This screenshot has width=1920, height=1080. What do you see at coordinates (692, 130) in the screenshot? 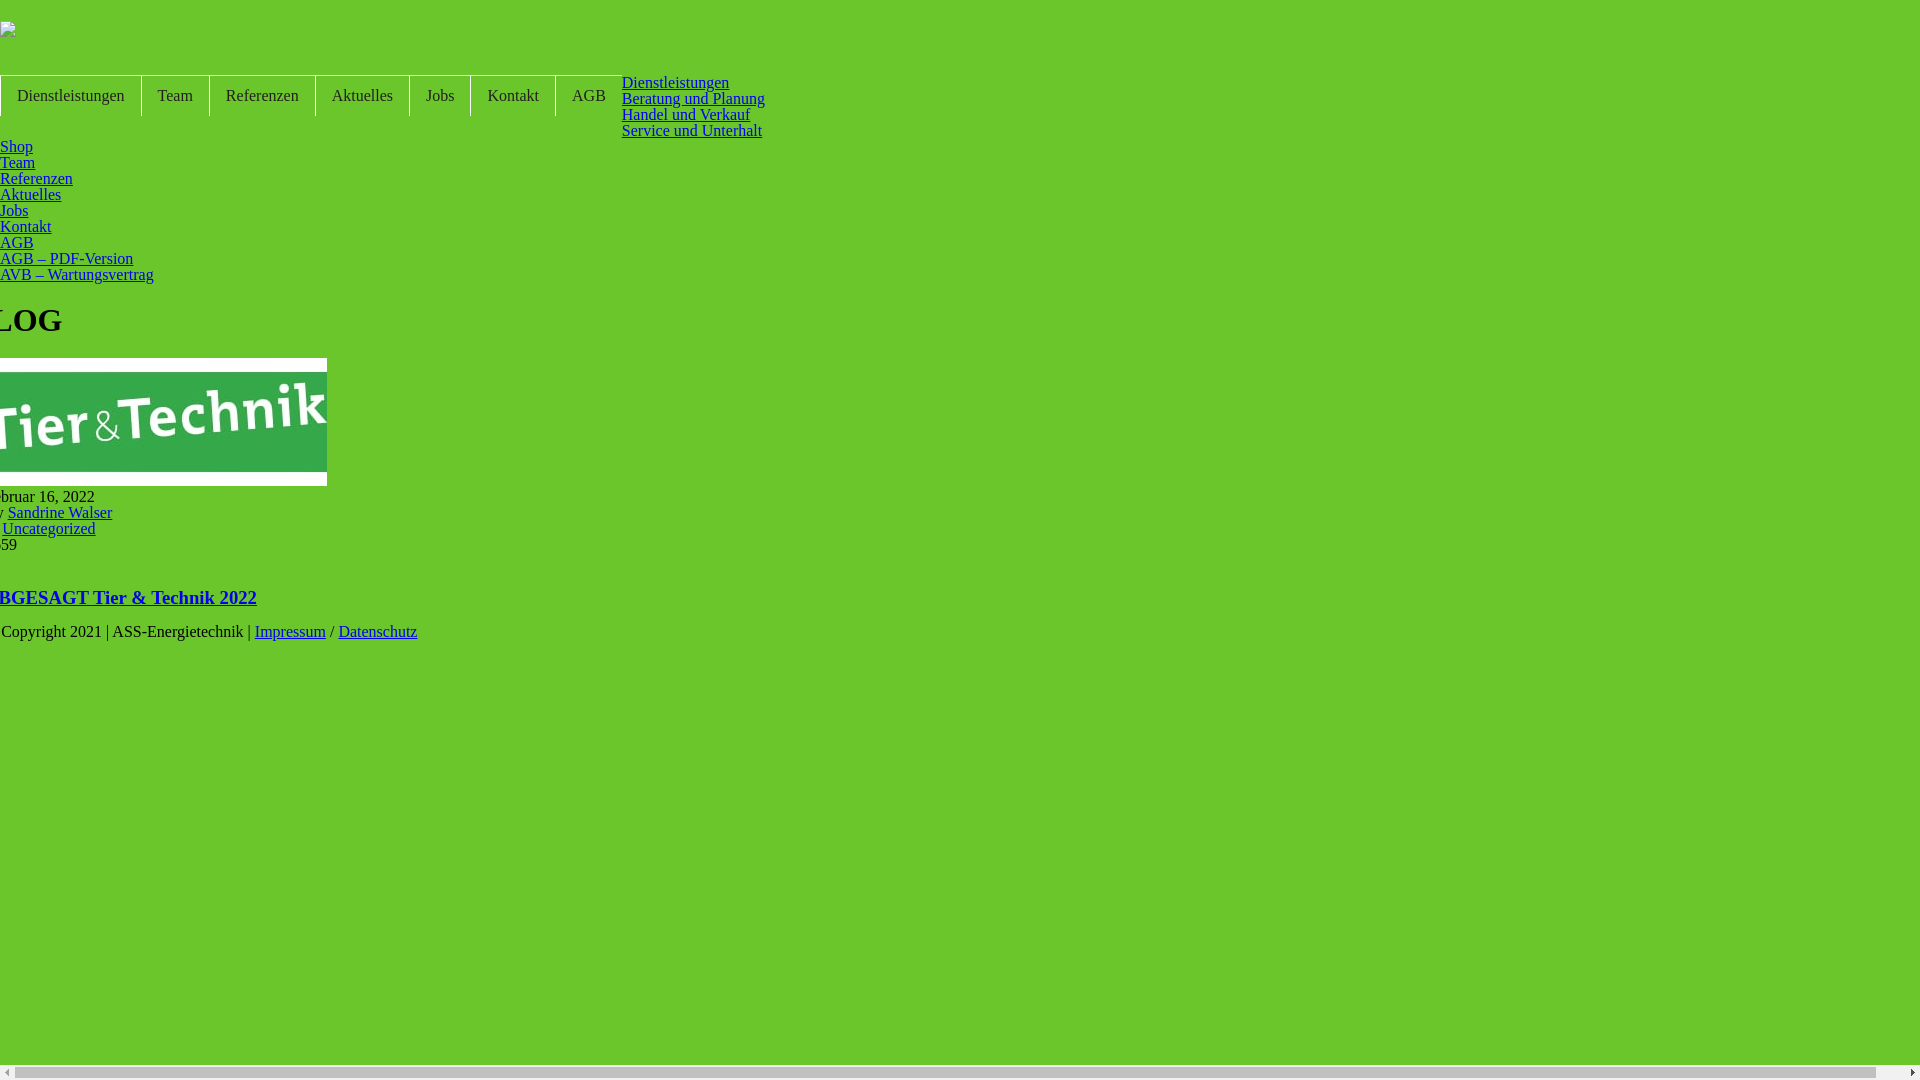
I see `Service und Unterhalt` at bounding box center [692, 130].